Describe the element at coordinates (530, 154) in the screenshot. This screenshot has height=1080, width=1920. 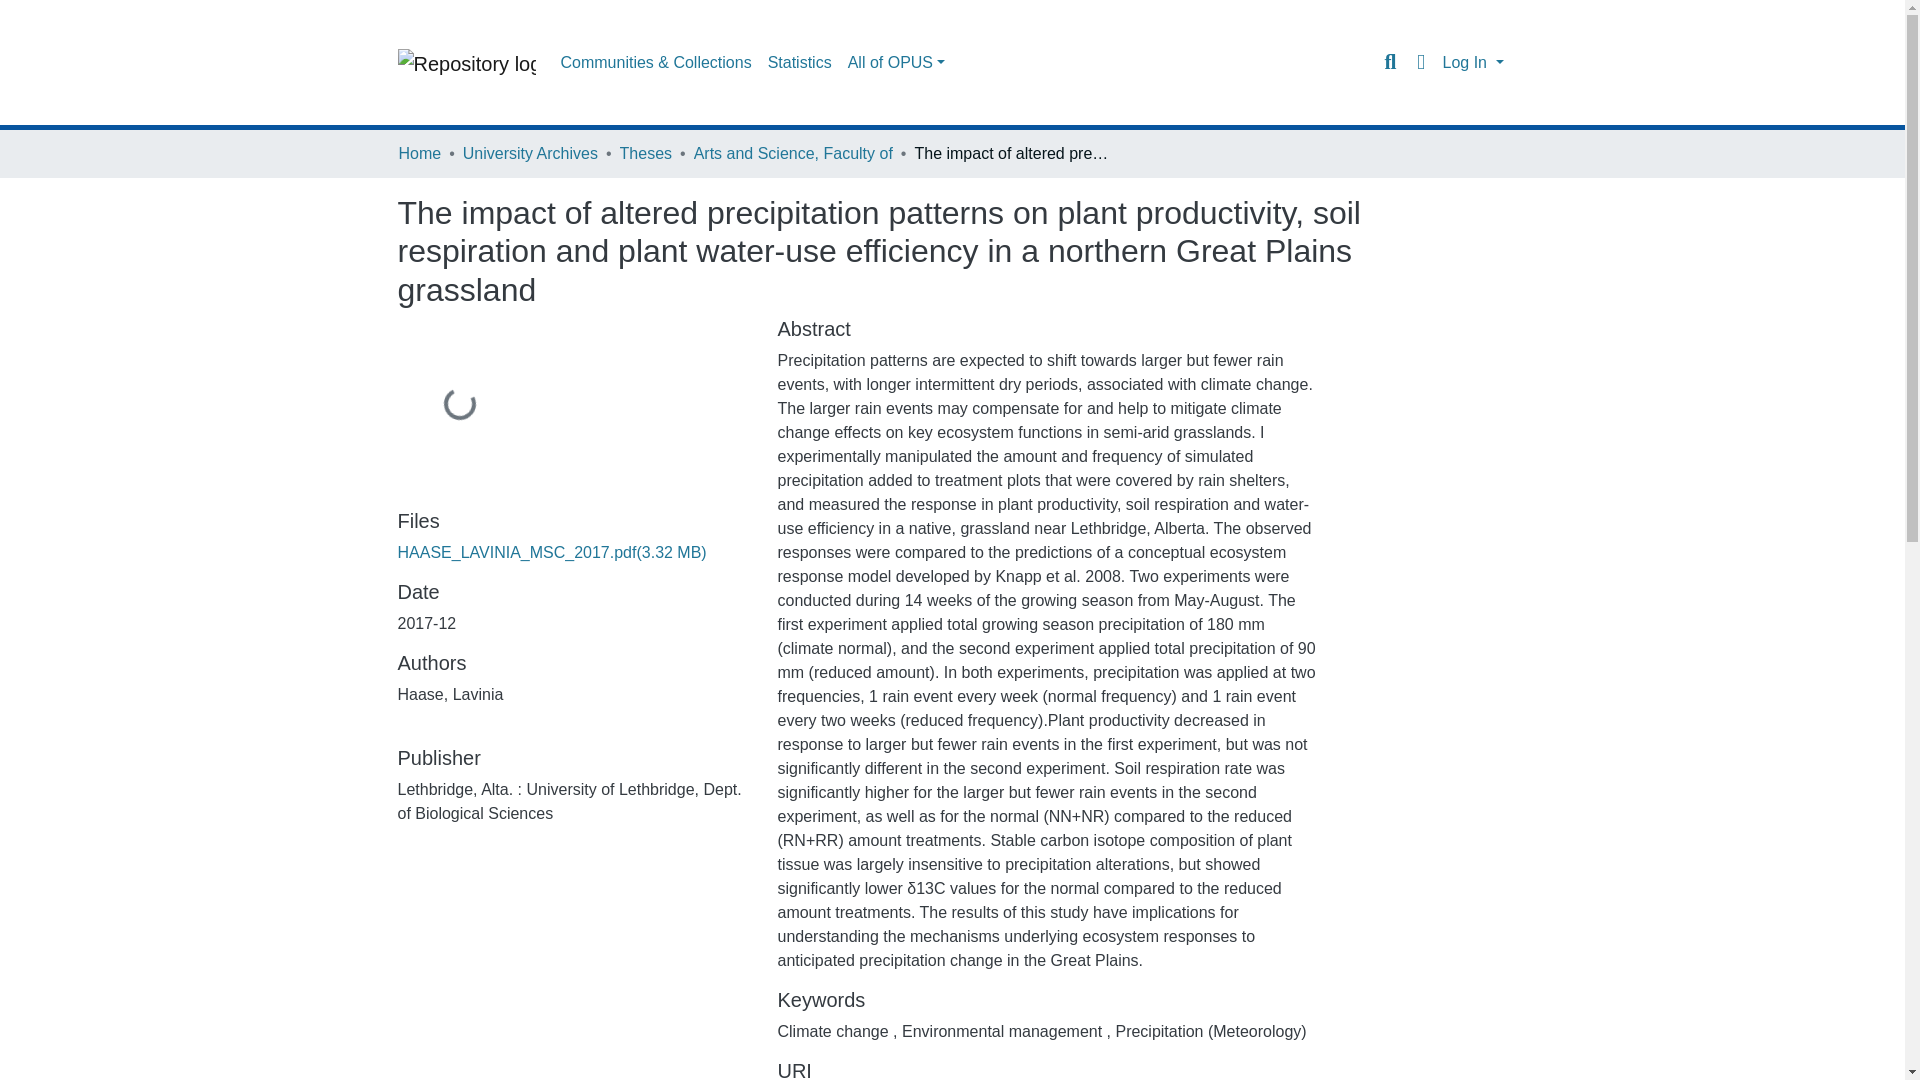
I see `University Archives` at that location.